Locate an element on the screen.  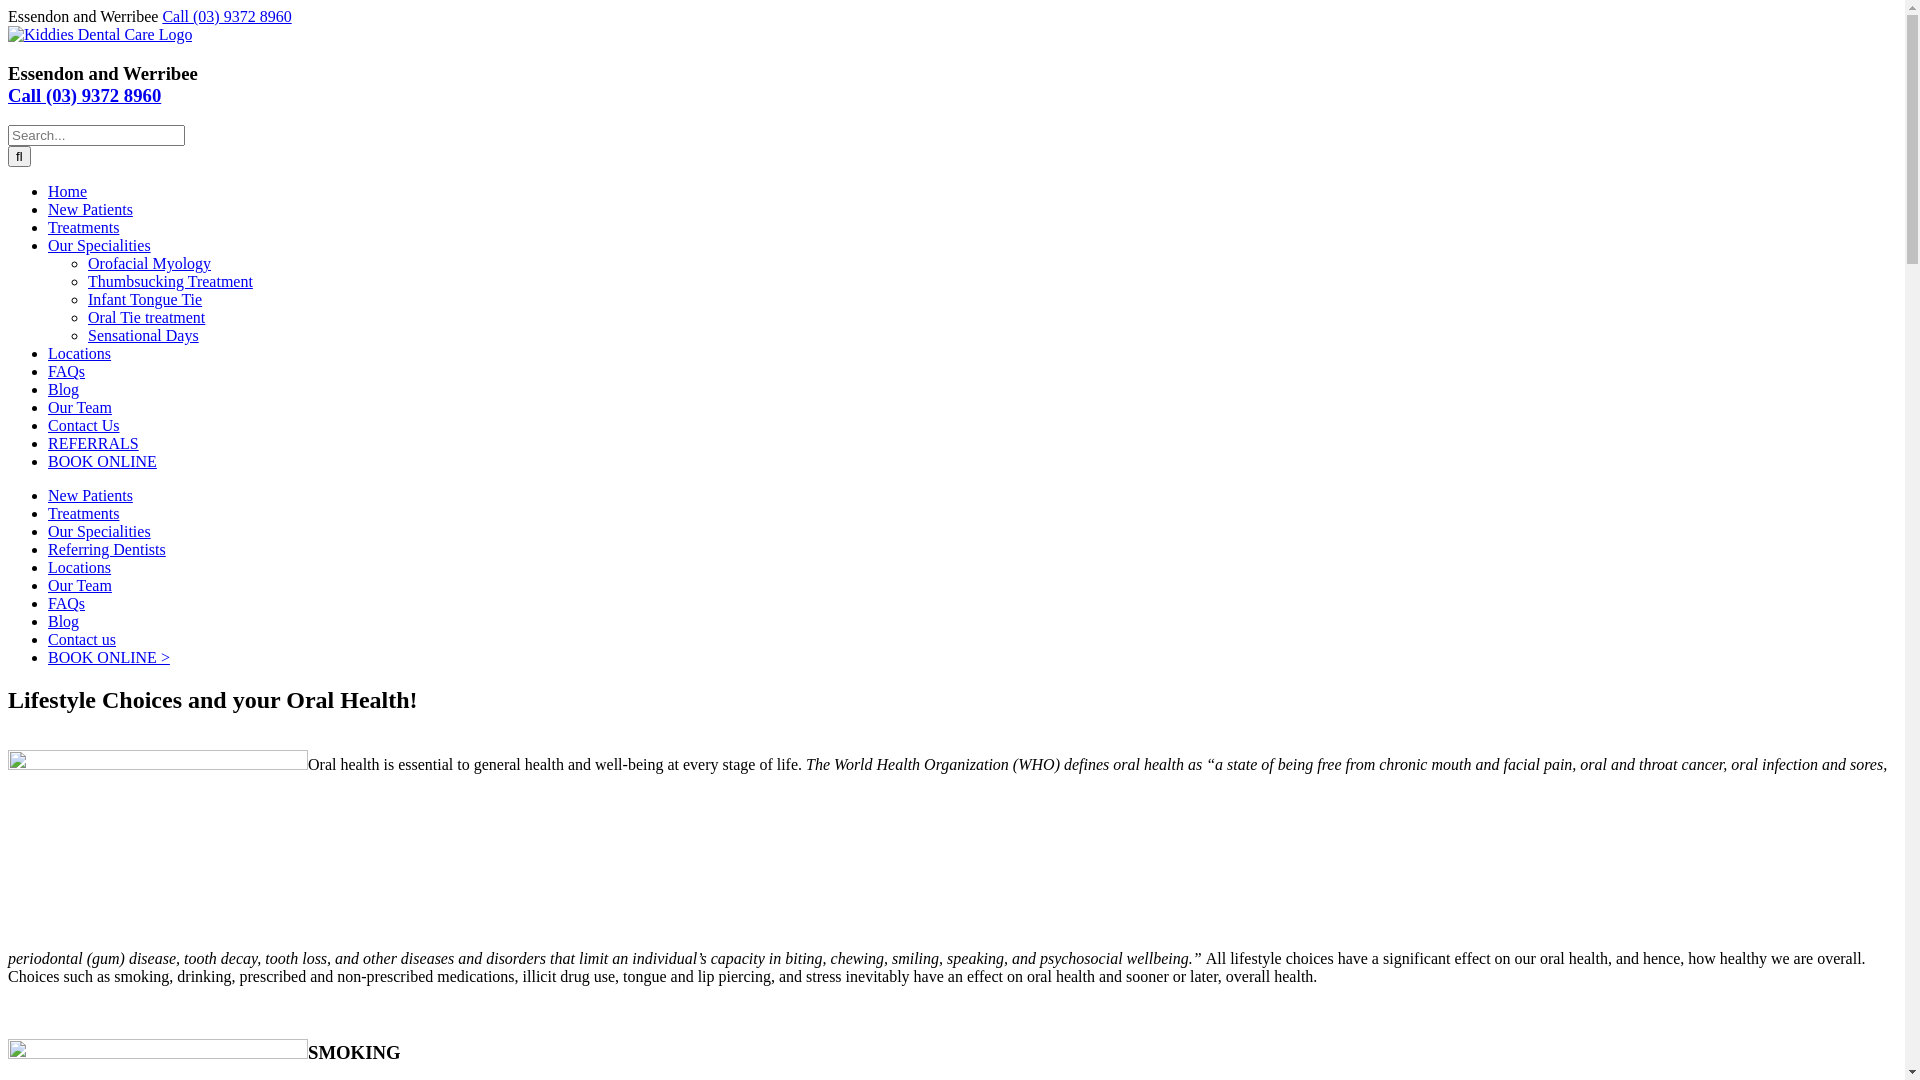
New Patients is located at coordinates (90, 496).